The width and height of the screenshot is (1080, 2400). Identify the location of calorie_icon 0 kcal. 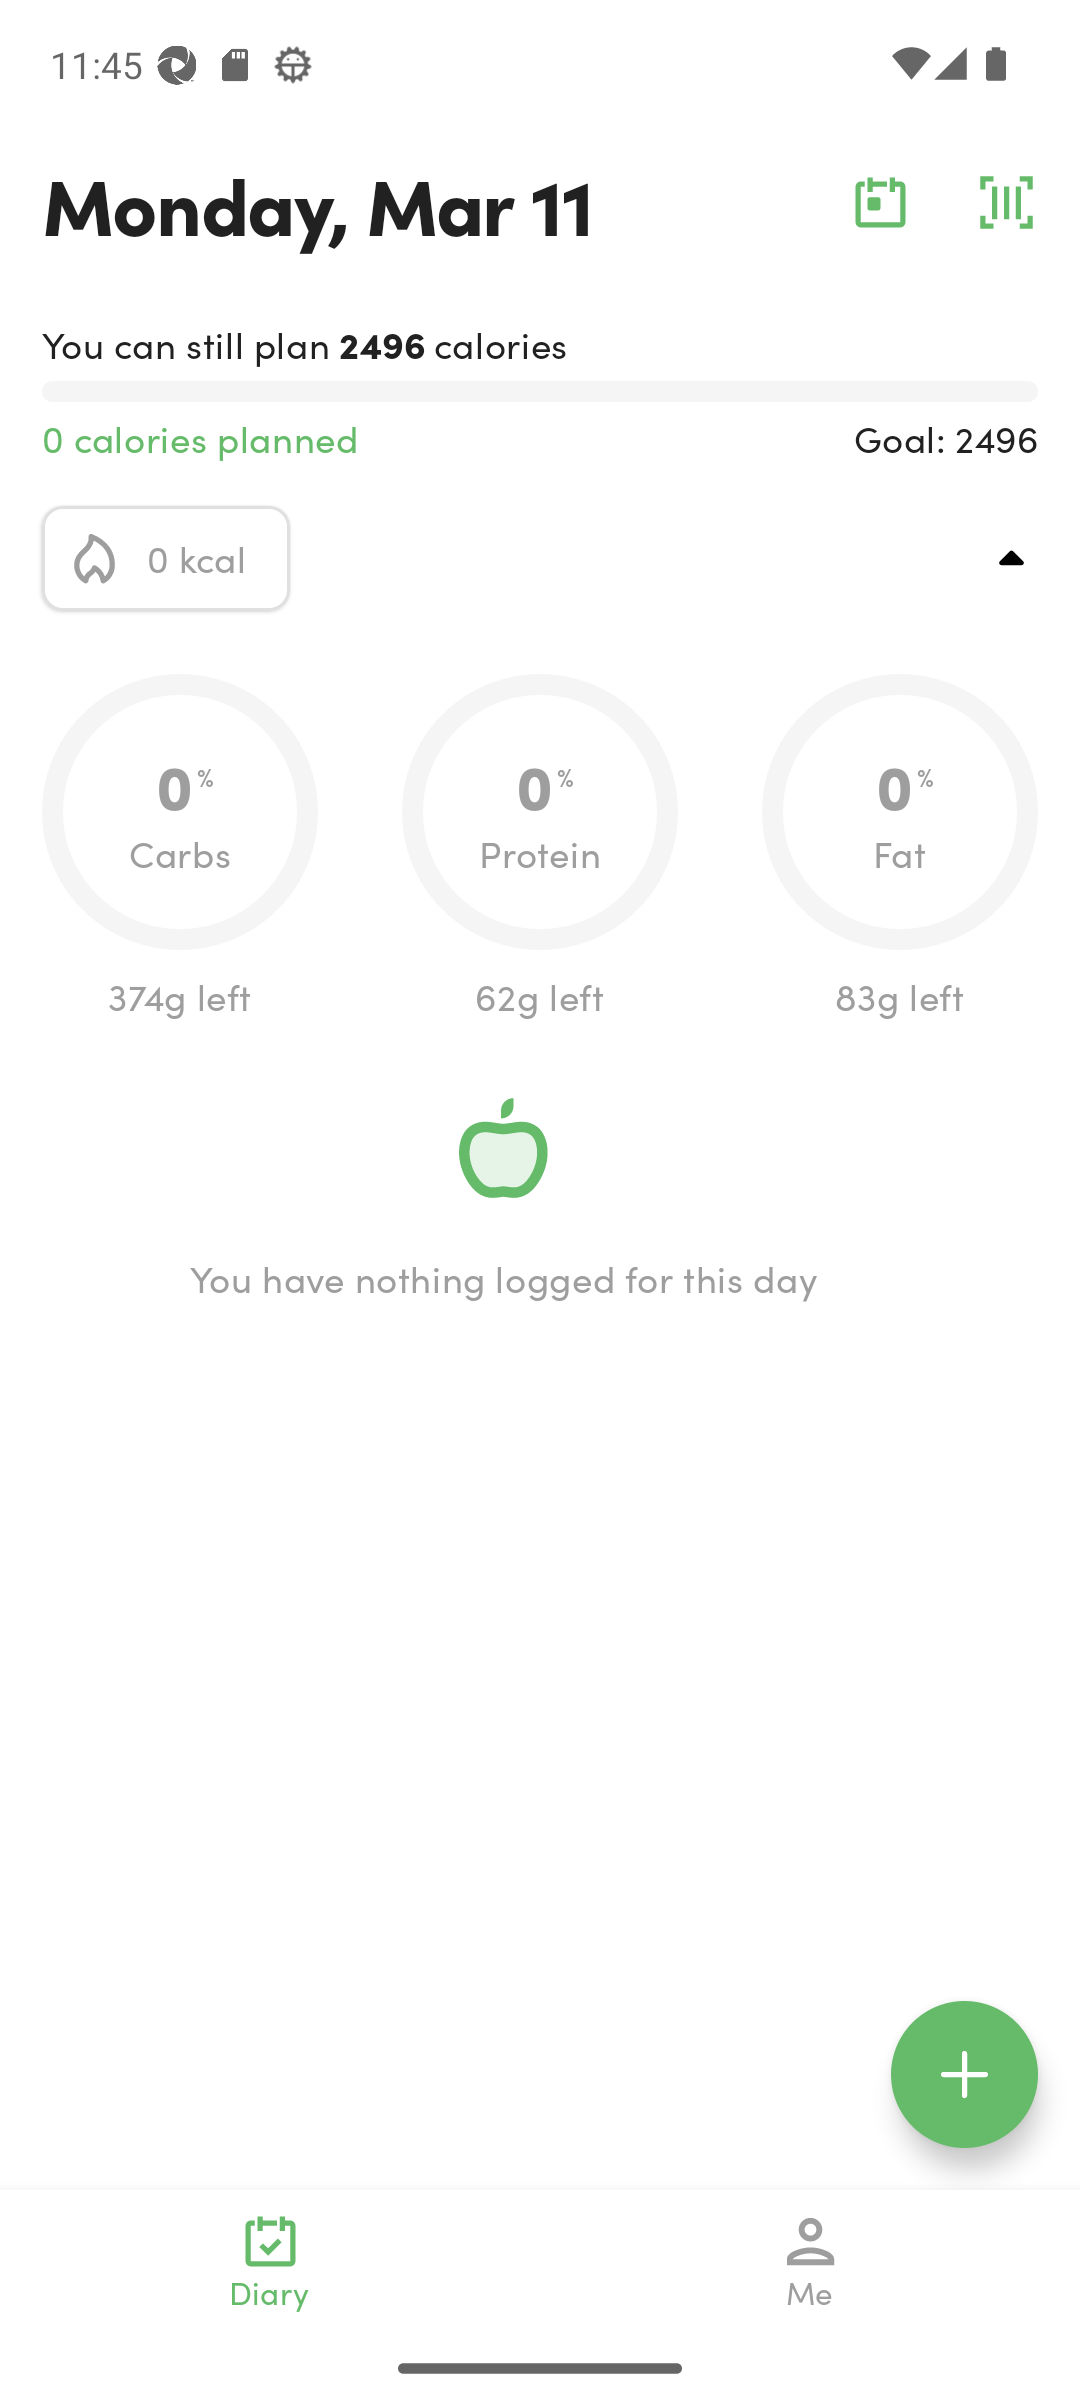
(166, 558).